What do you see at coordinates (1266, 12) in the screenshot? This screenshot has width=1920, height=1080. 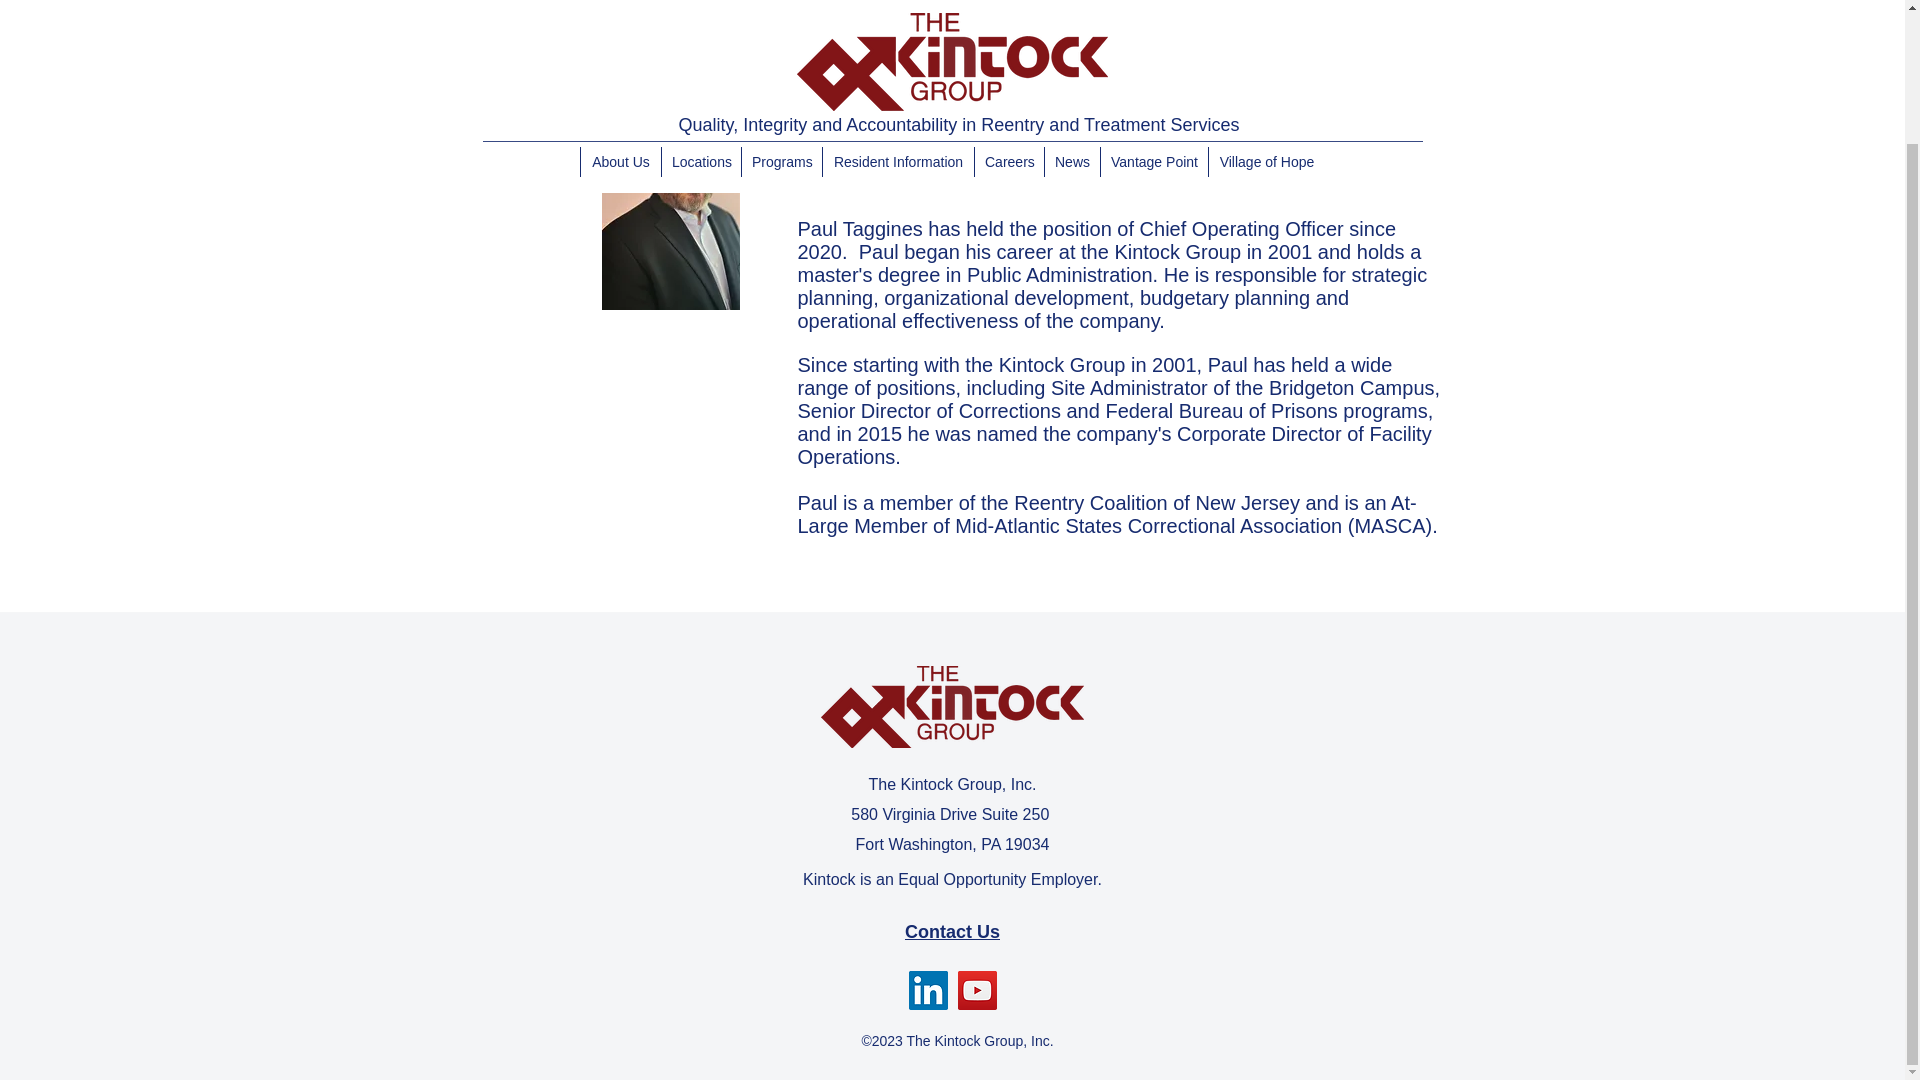 I see `Village of Hope` at bounding box center [1266, 12].